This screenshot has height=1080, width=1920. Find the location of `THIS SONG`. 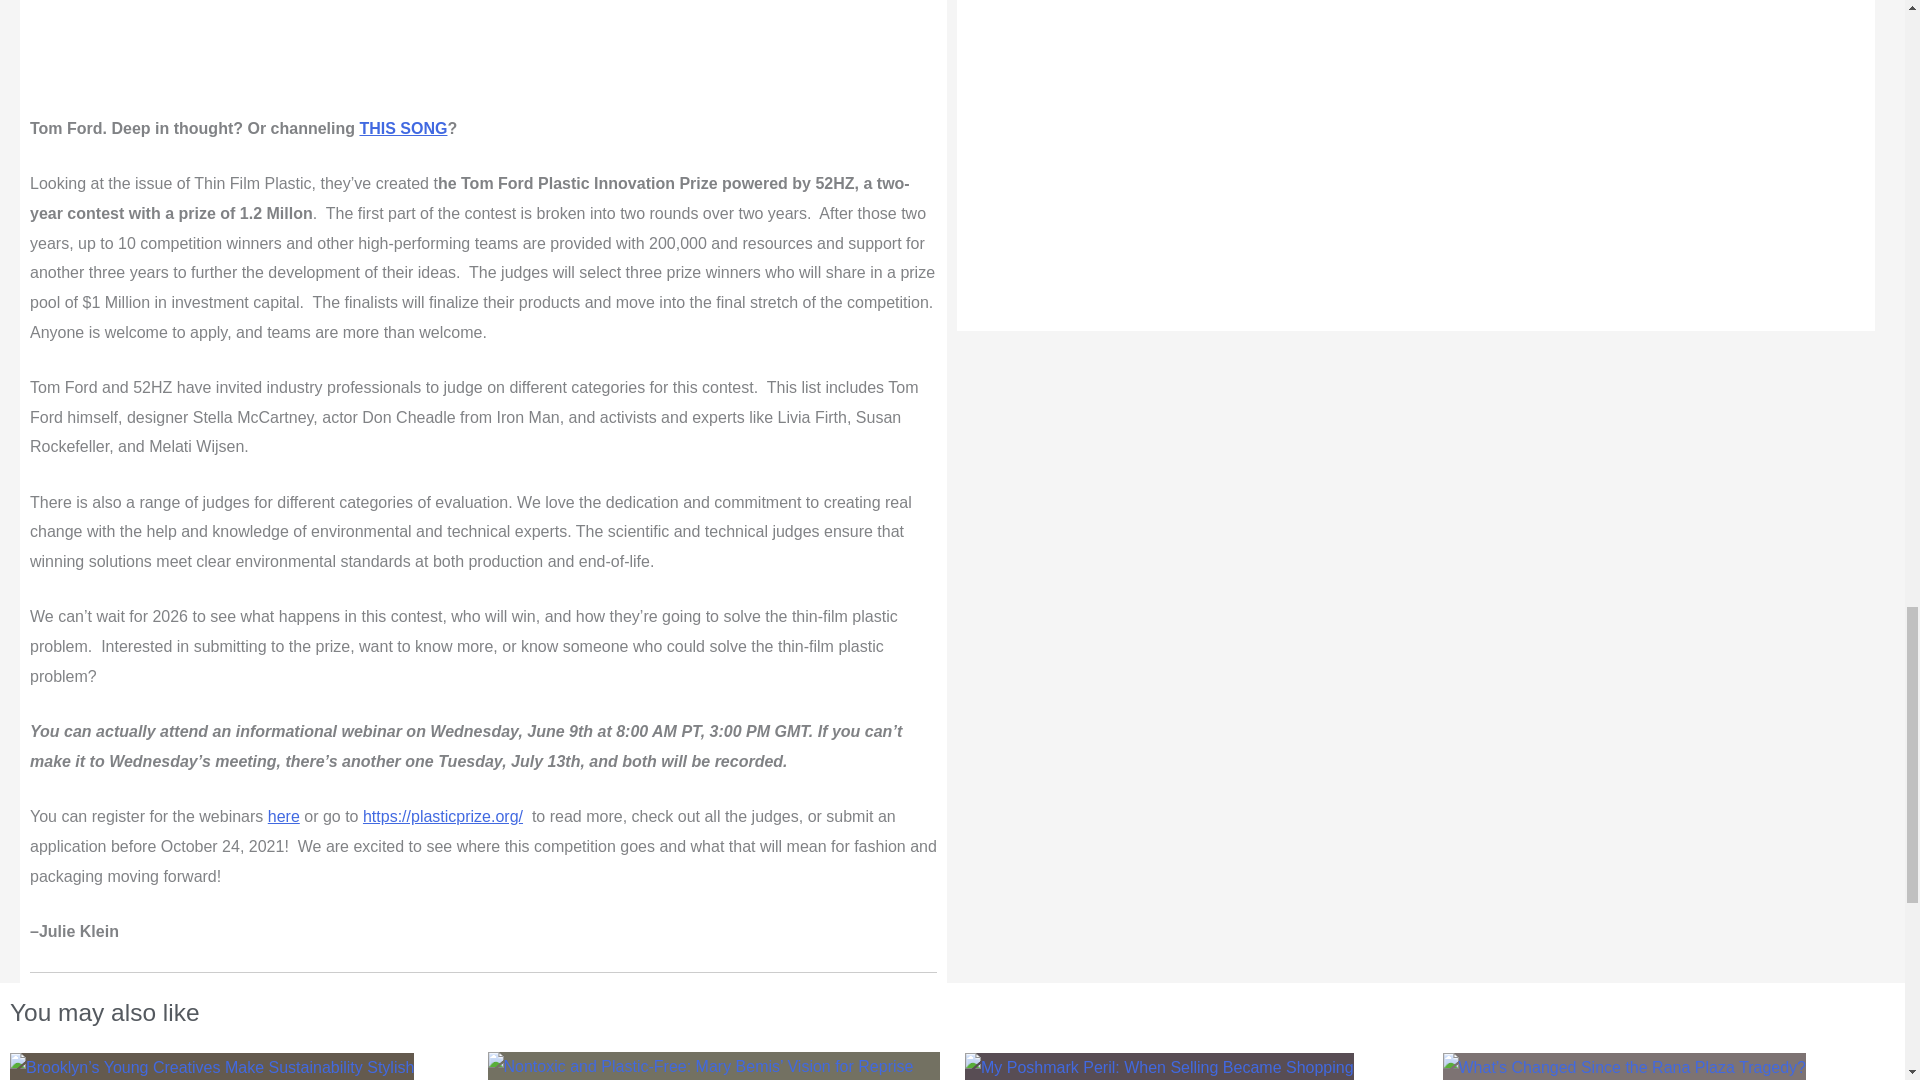

THIS SONG is located at coordinates (403, 128).